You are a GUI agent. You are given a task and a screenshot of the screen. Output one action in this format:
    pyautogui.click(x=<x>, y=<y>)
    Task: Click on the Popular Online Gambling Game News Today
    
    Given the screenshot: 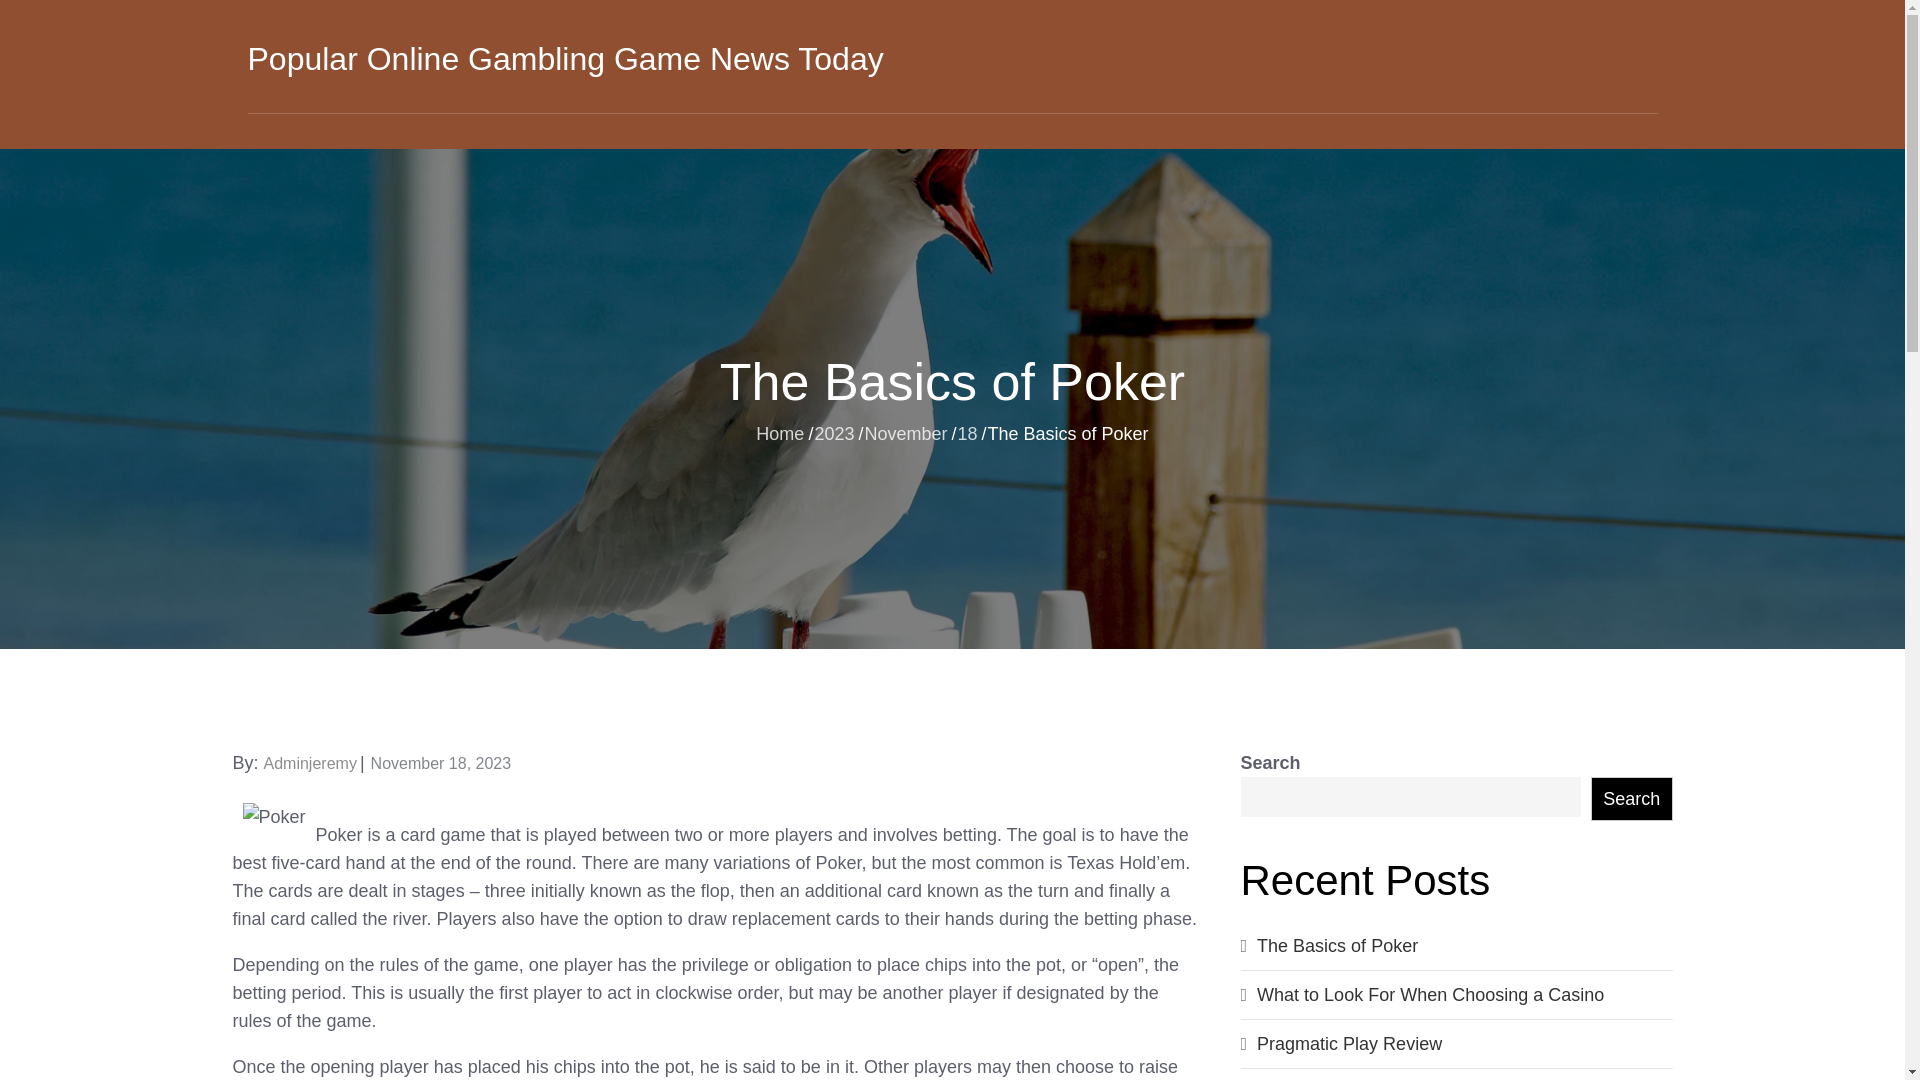 What is the action you would take?
    pyautogui.click(x=565, y=58)
    